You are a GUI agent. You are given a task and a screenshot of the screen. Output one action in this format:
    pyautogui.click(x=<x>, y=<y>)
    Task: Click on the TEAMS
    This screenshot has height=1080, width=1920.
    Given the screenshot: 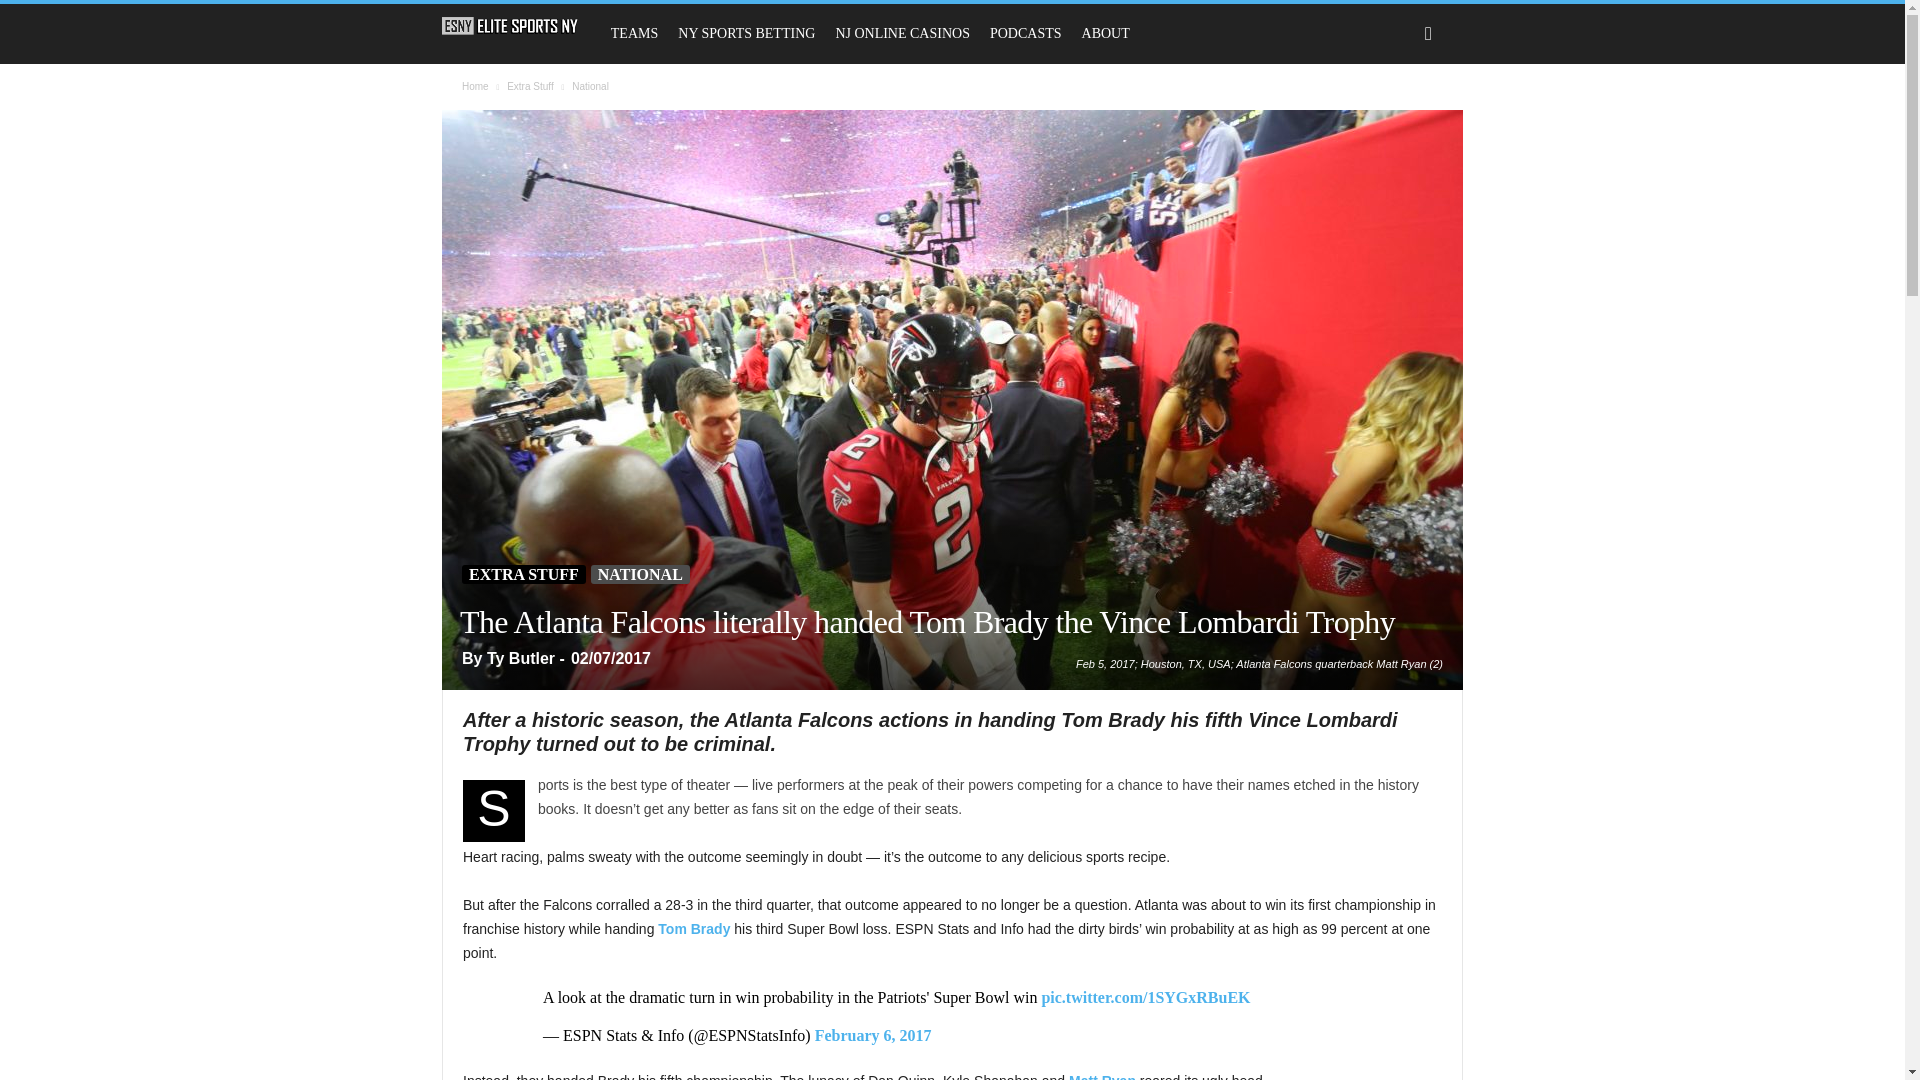 What is the action you would take?
    pyautogui.click(x=634, y=34)
    